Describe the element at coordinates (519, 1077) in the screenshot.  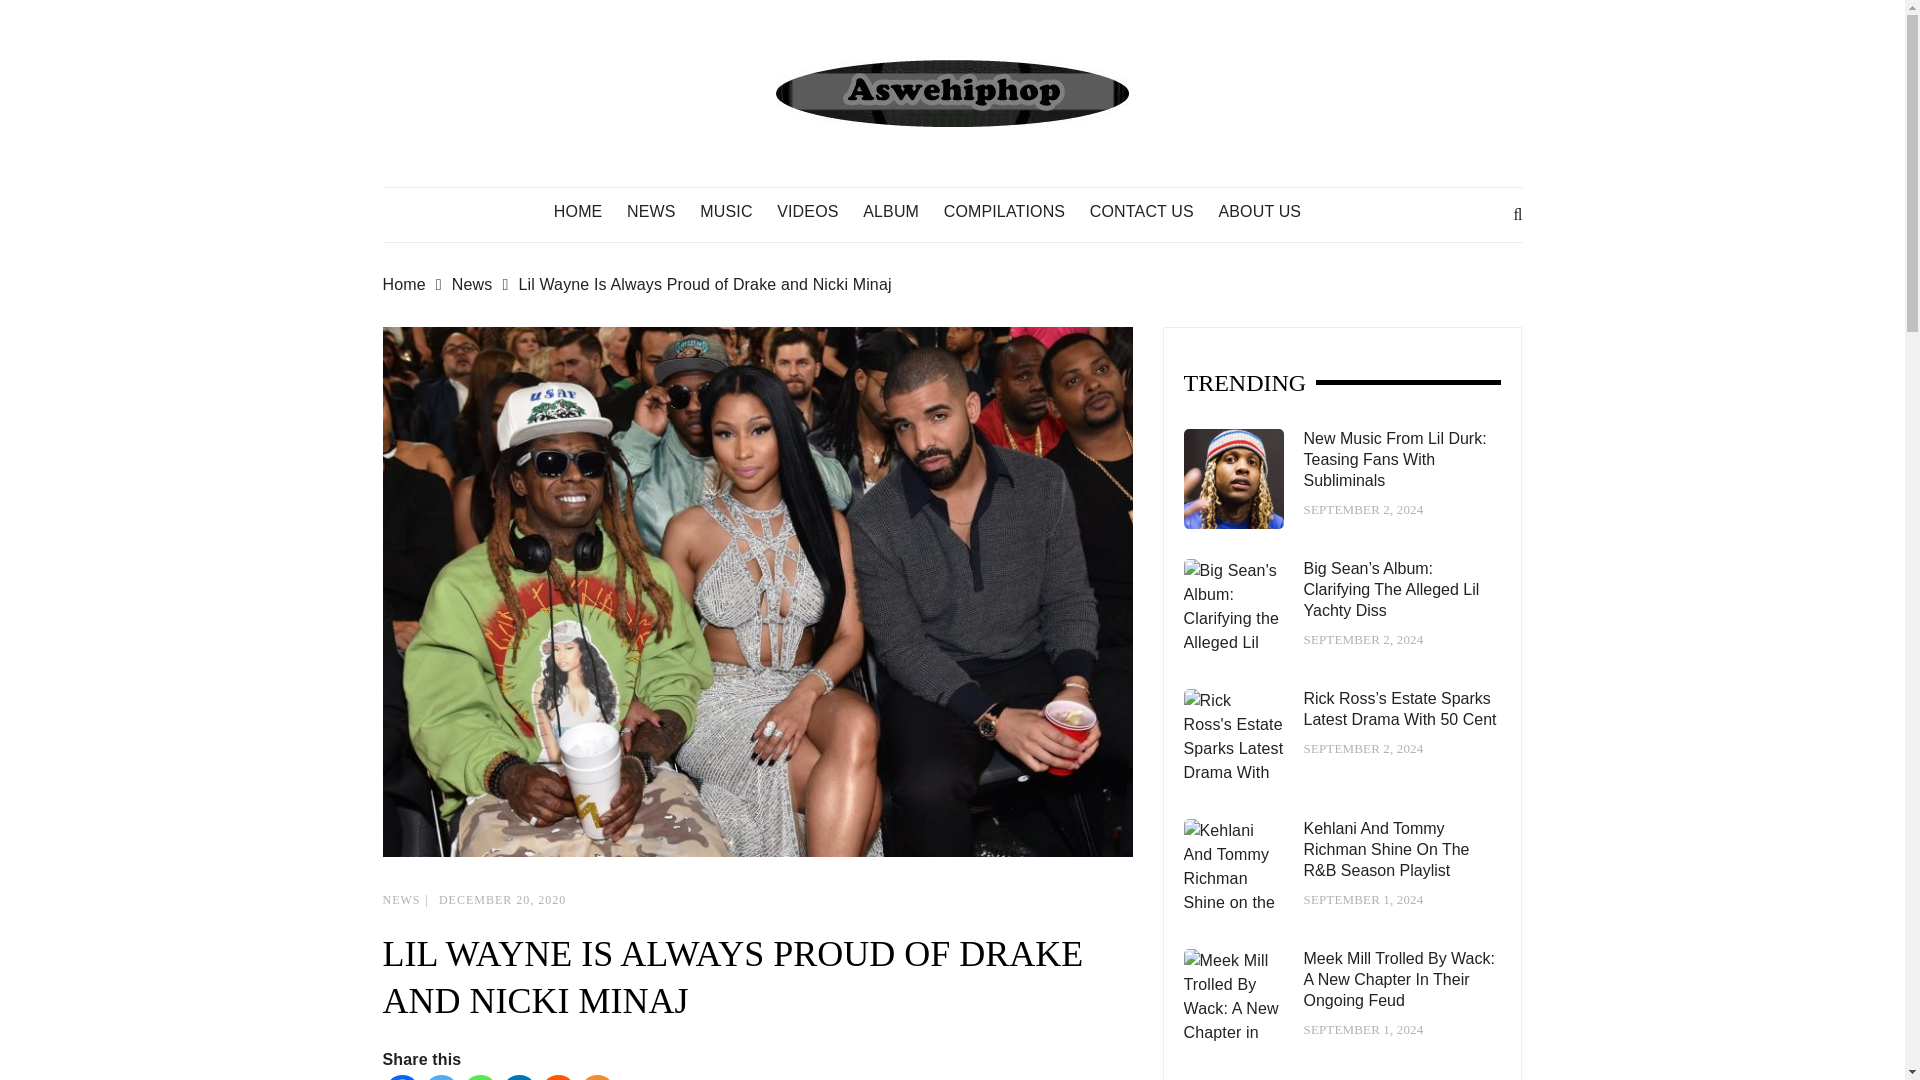
I see `Linkedin` at that location.